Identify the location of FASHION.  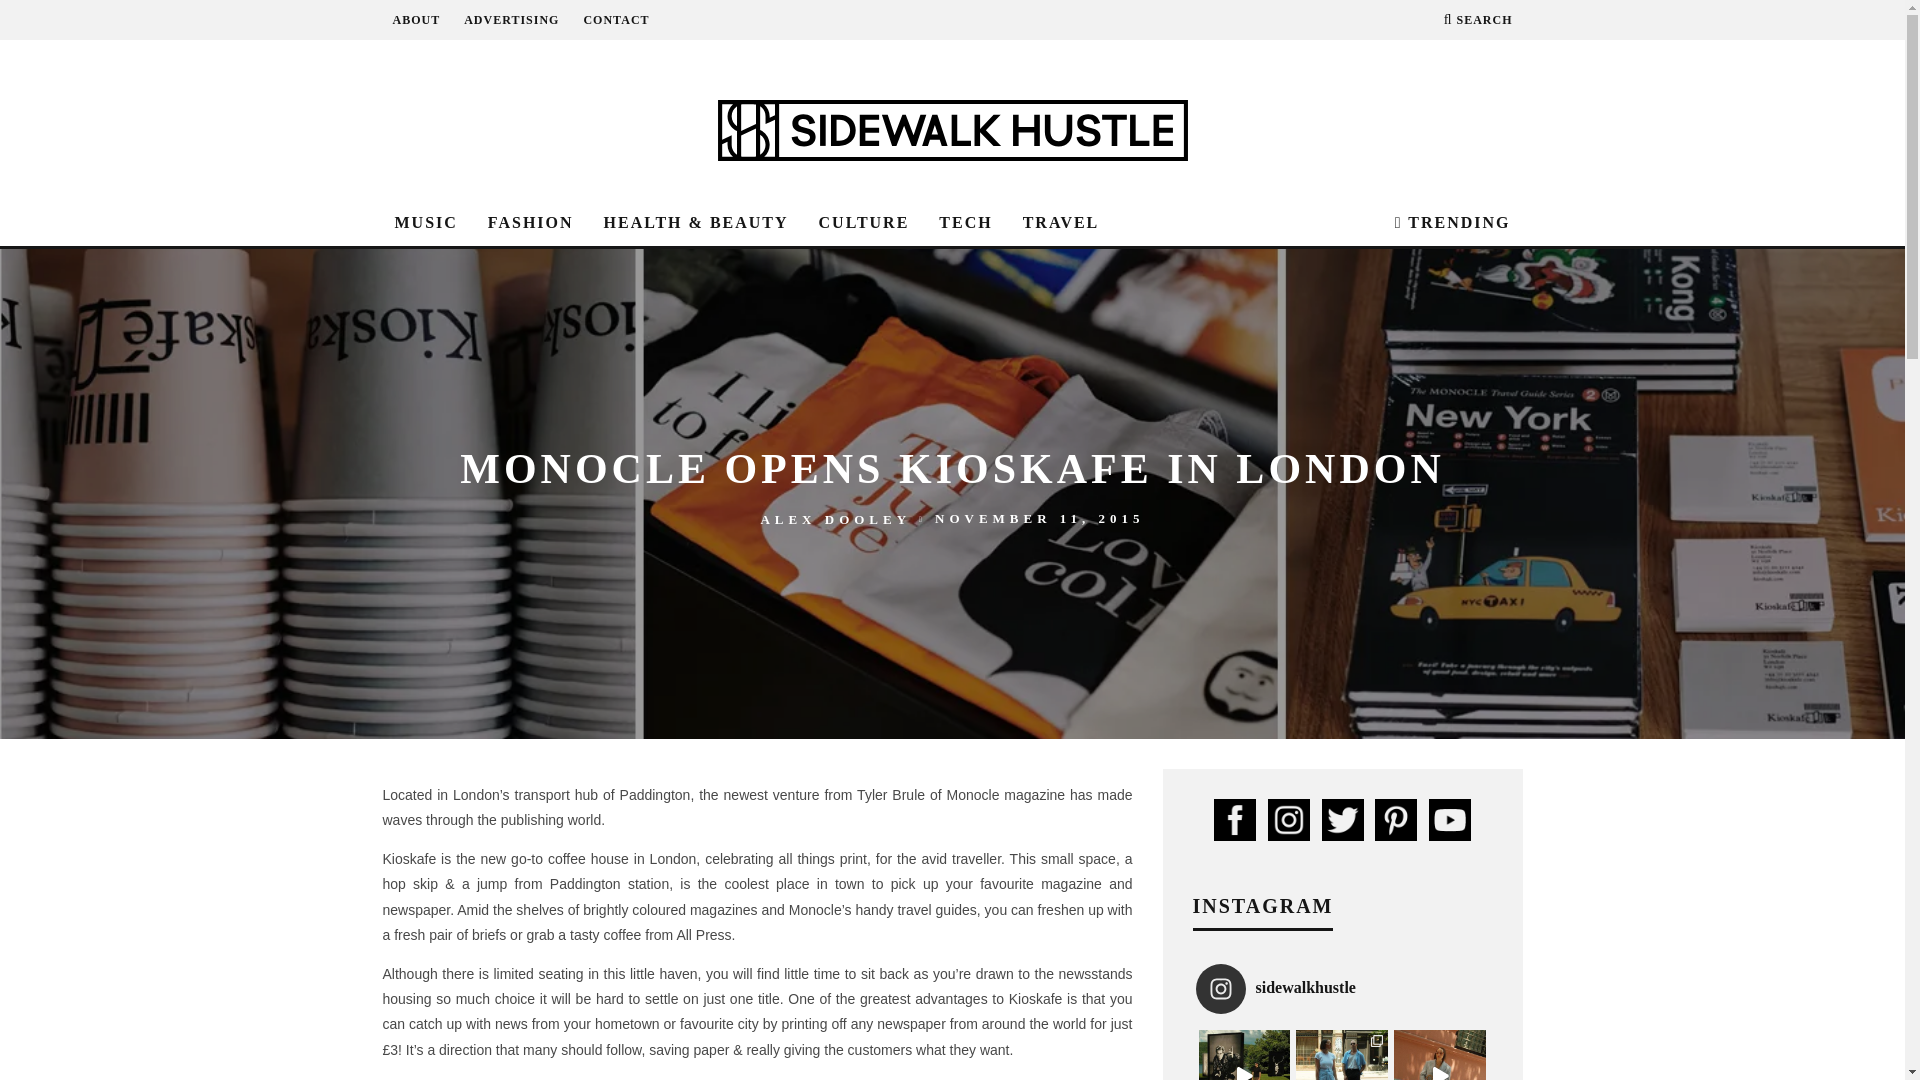
(530, 223).